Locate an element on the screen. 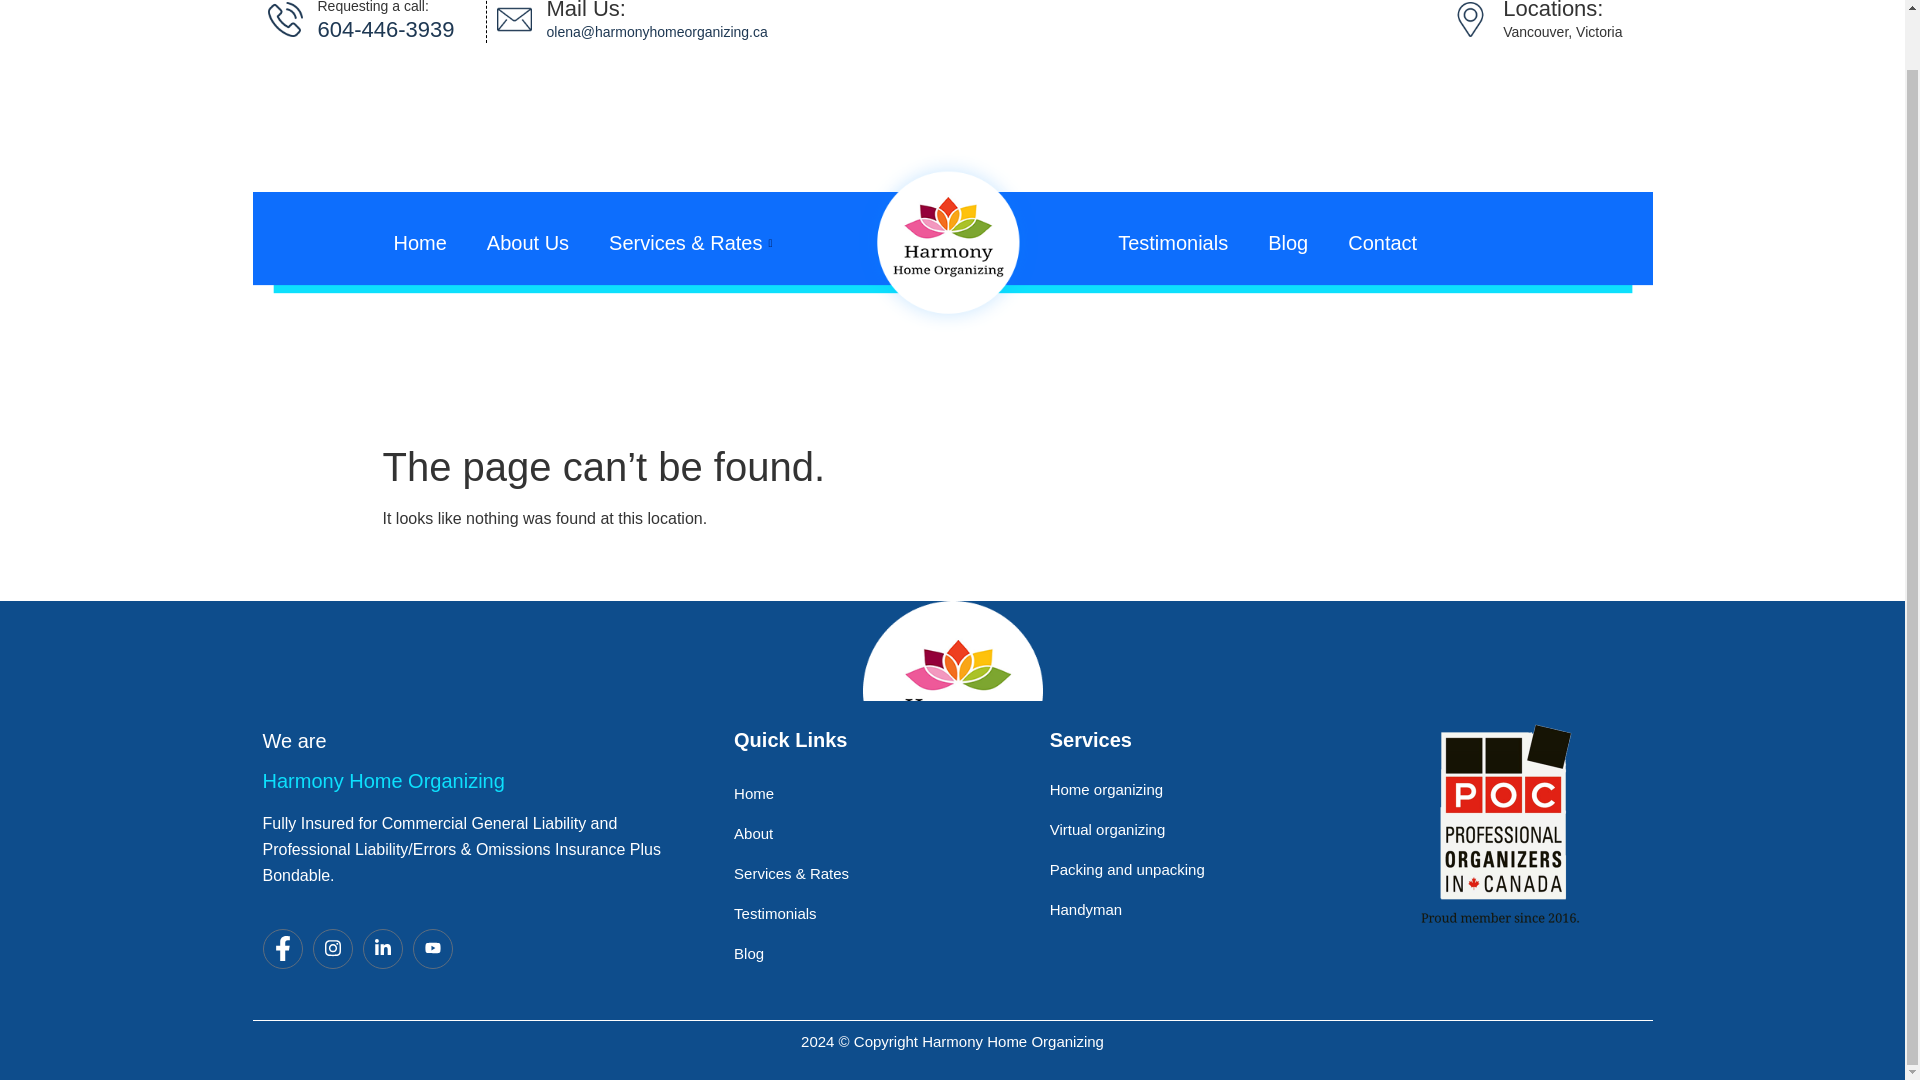 Image resolution: width=1920 pixels, height=1080 pixels. Home is located at coordinates (419, 242).